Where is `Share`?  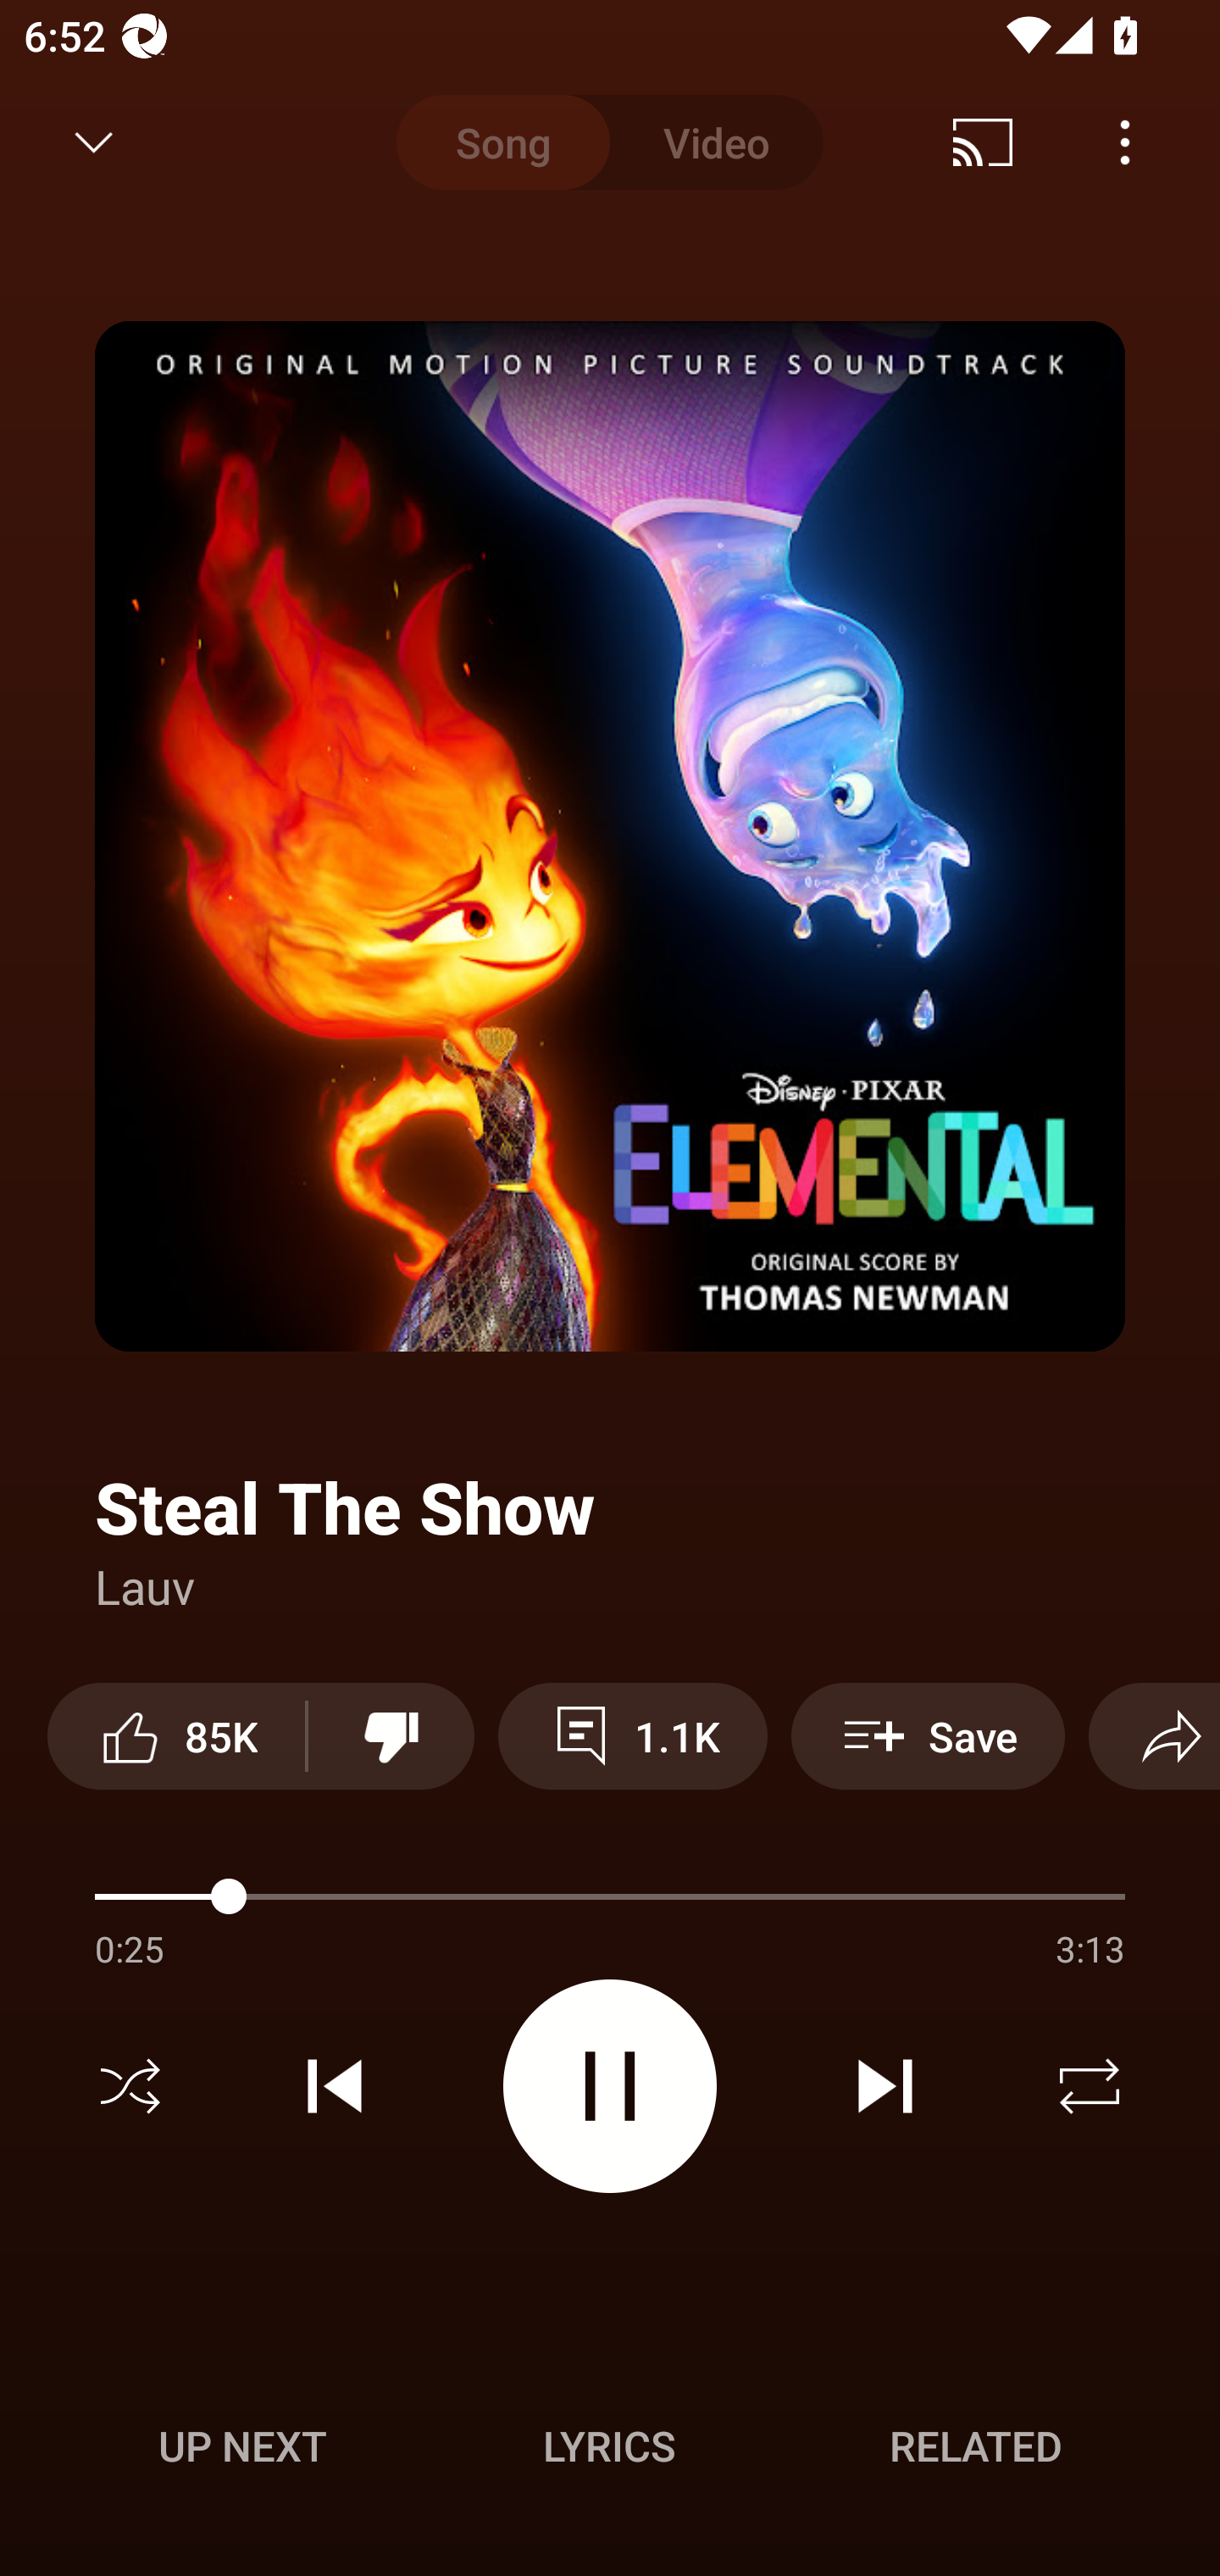 Share is located at coordinates (1154, 1735).